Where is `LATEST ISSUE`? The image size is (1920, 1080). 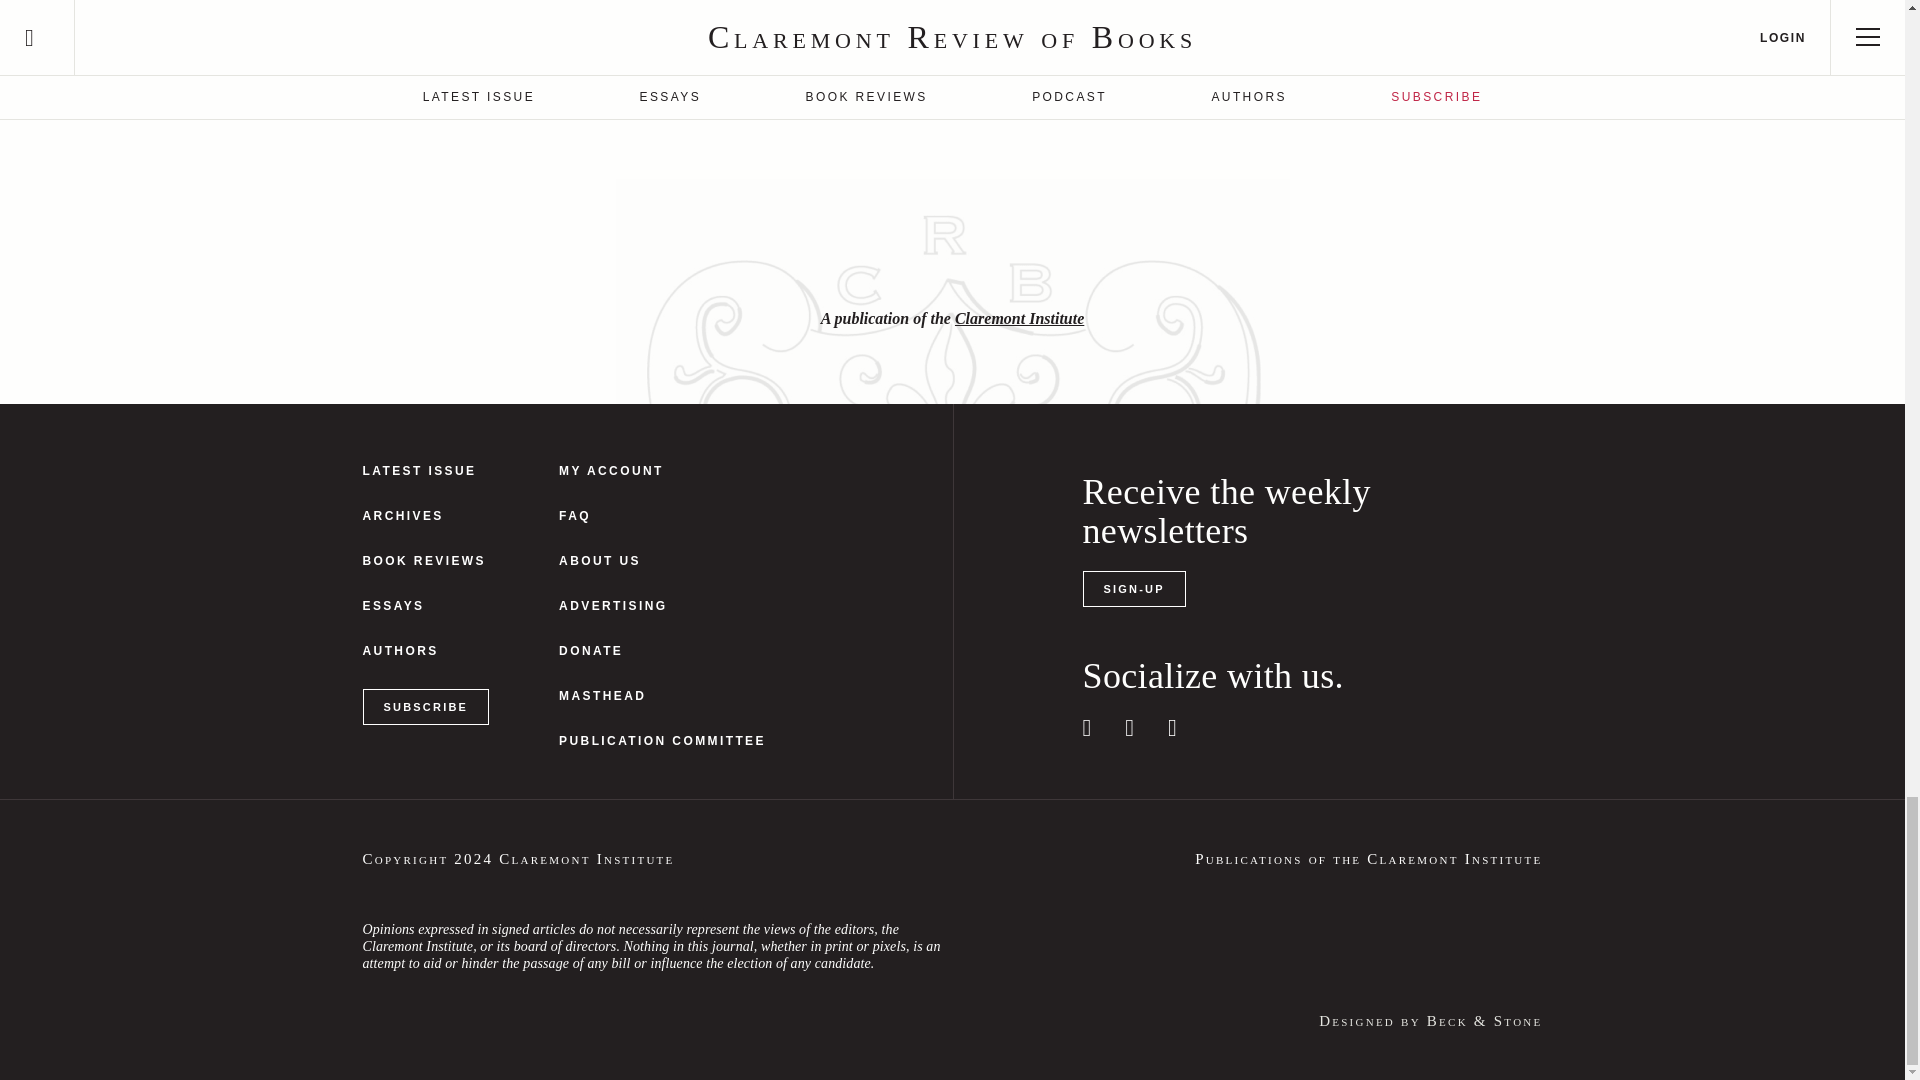
LATEST ISSUE is located at coordinates (426, 472).